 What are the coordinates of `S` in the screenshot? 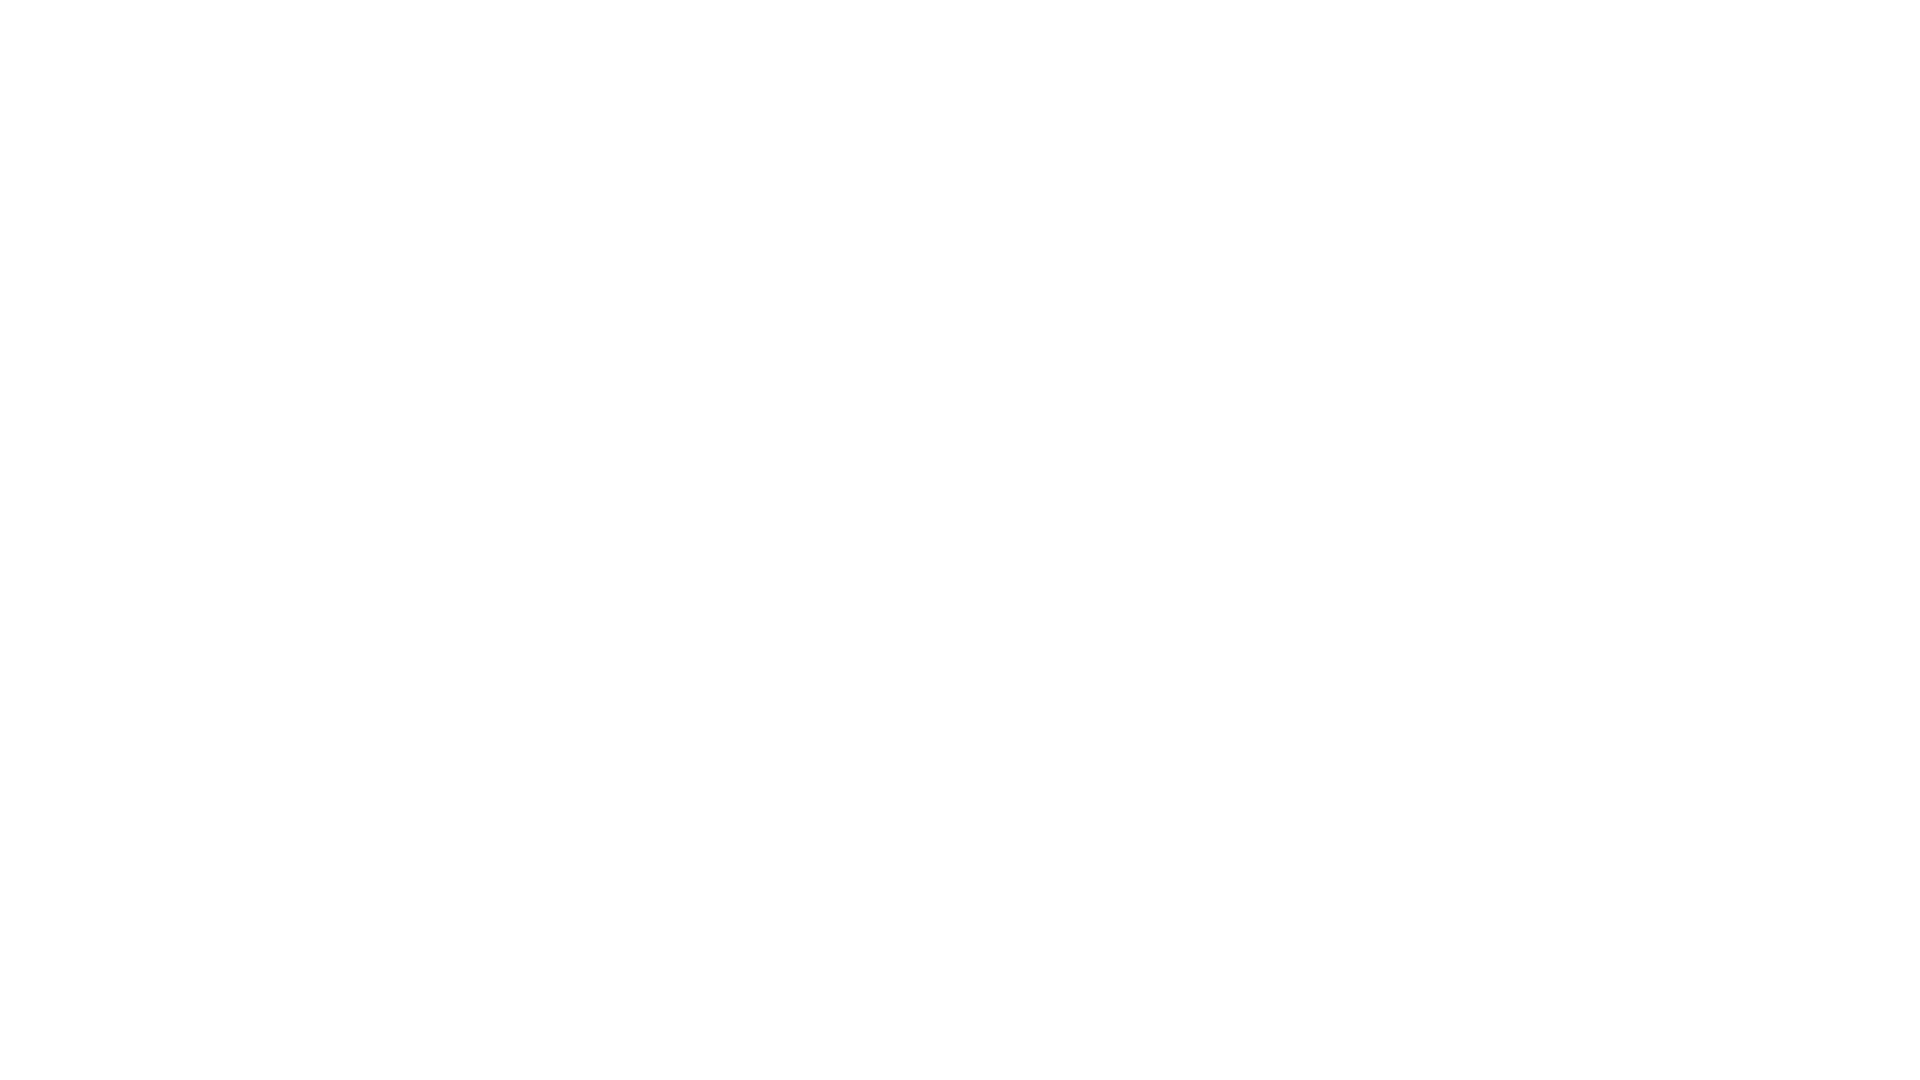 It's located at (198, 53).